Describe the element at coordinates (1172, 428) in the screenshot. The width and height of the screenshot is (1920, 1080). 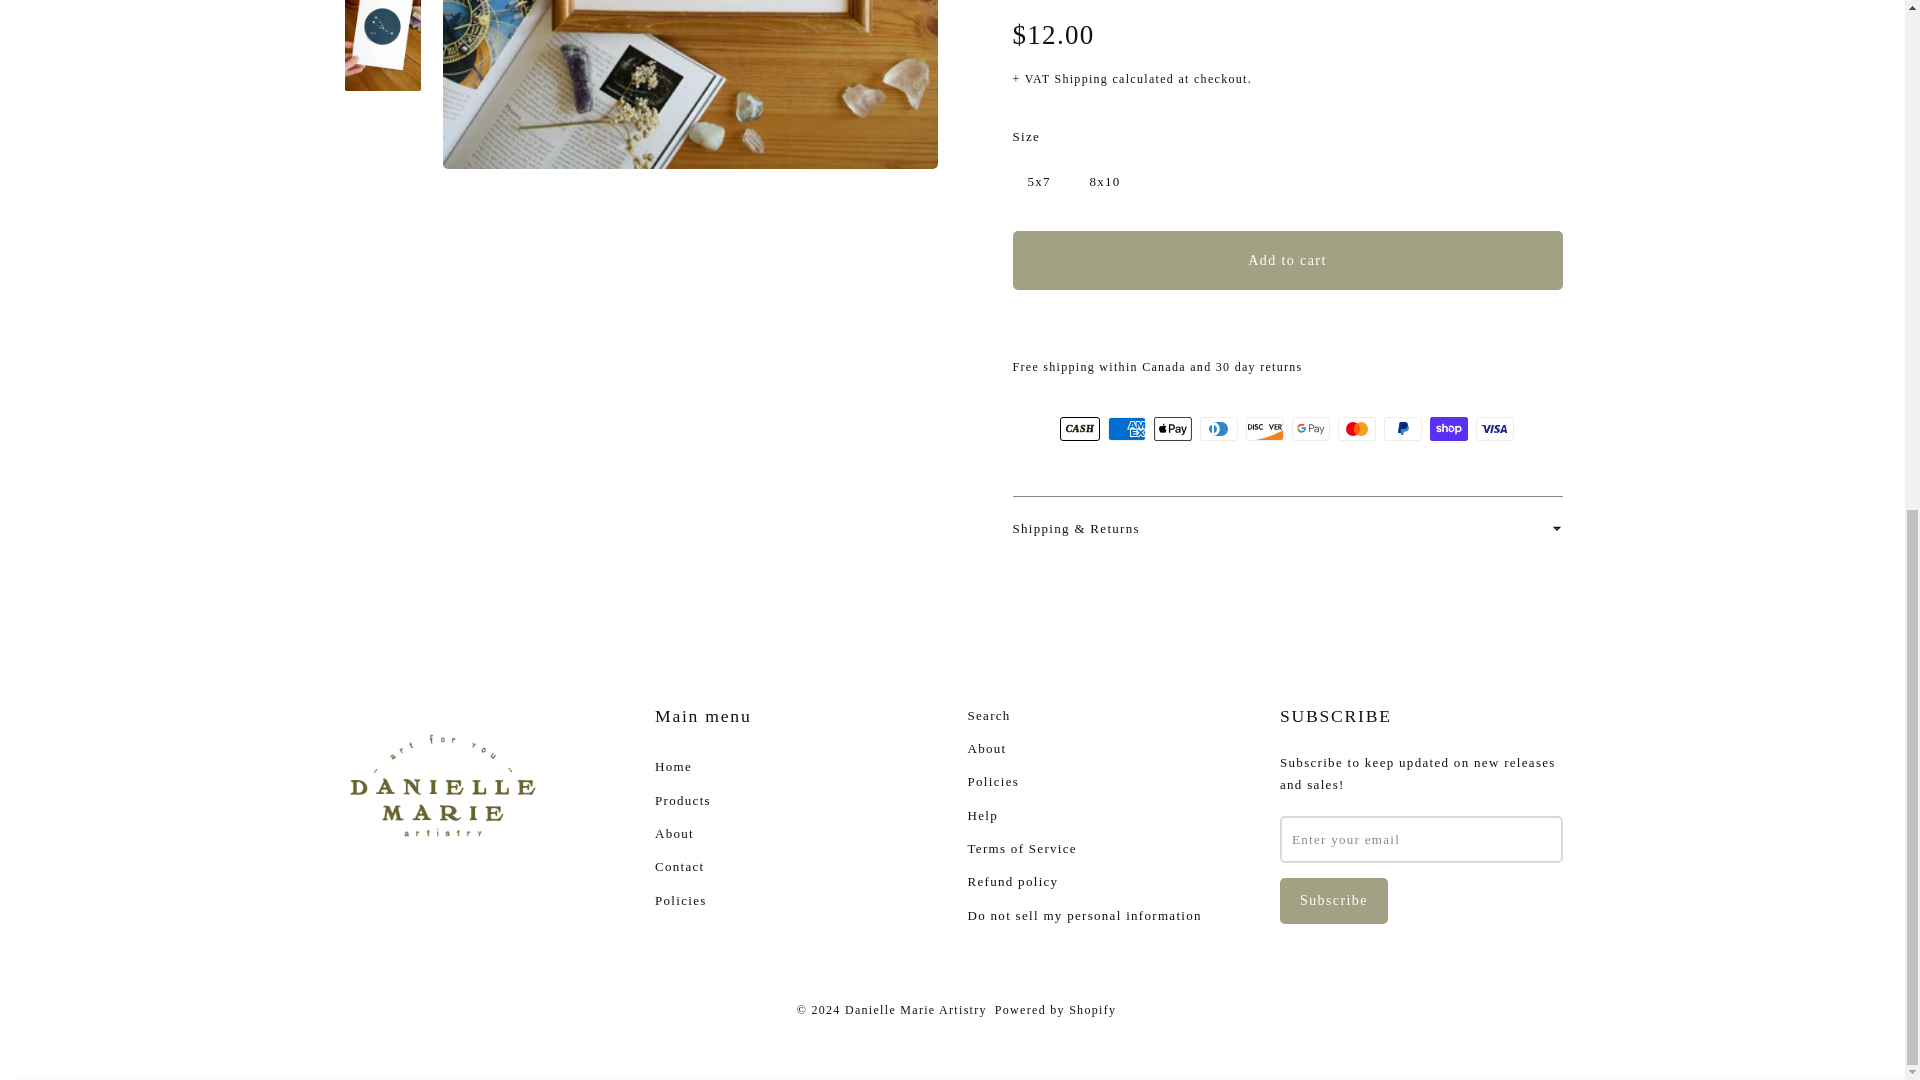
I see `Apple Pay` at that location.